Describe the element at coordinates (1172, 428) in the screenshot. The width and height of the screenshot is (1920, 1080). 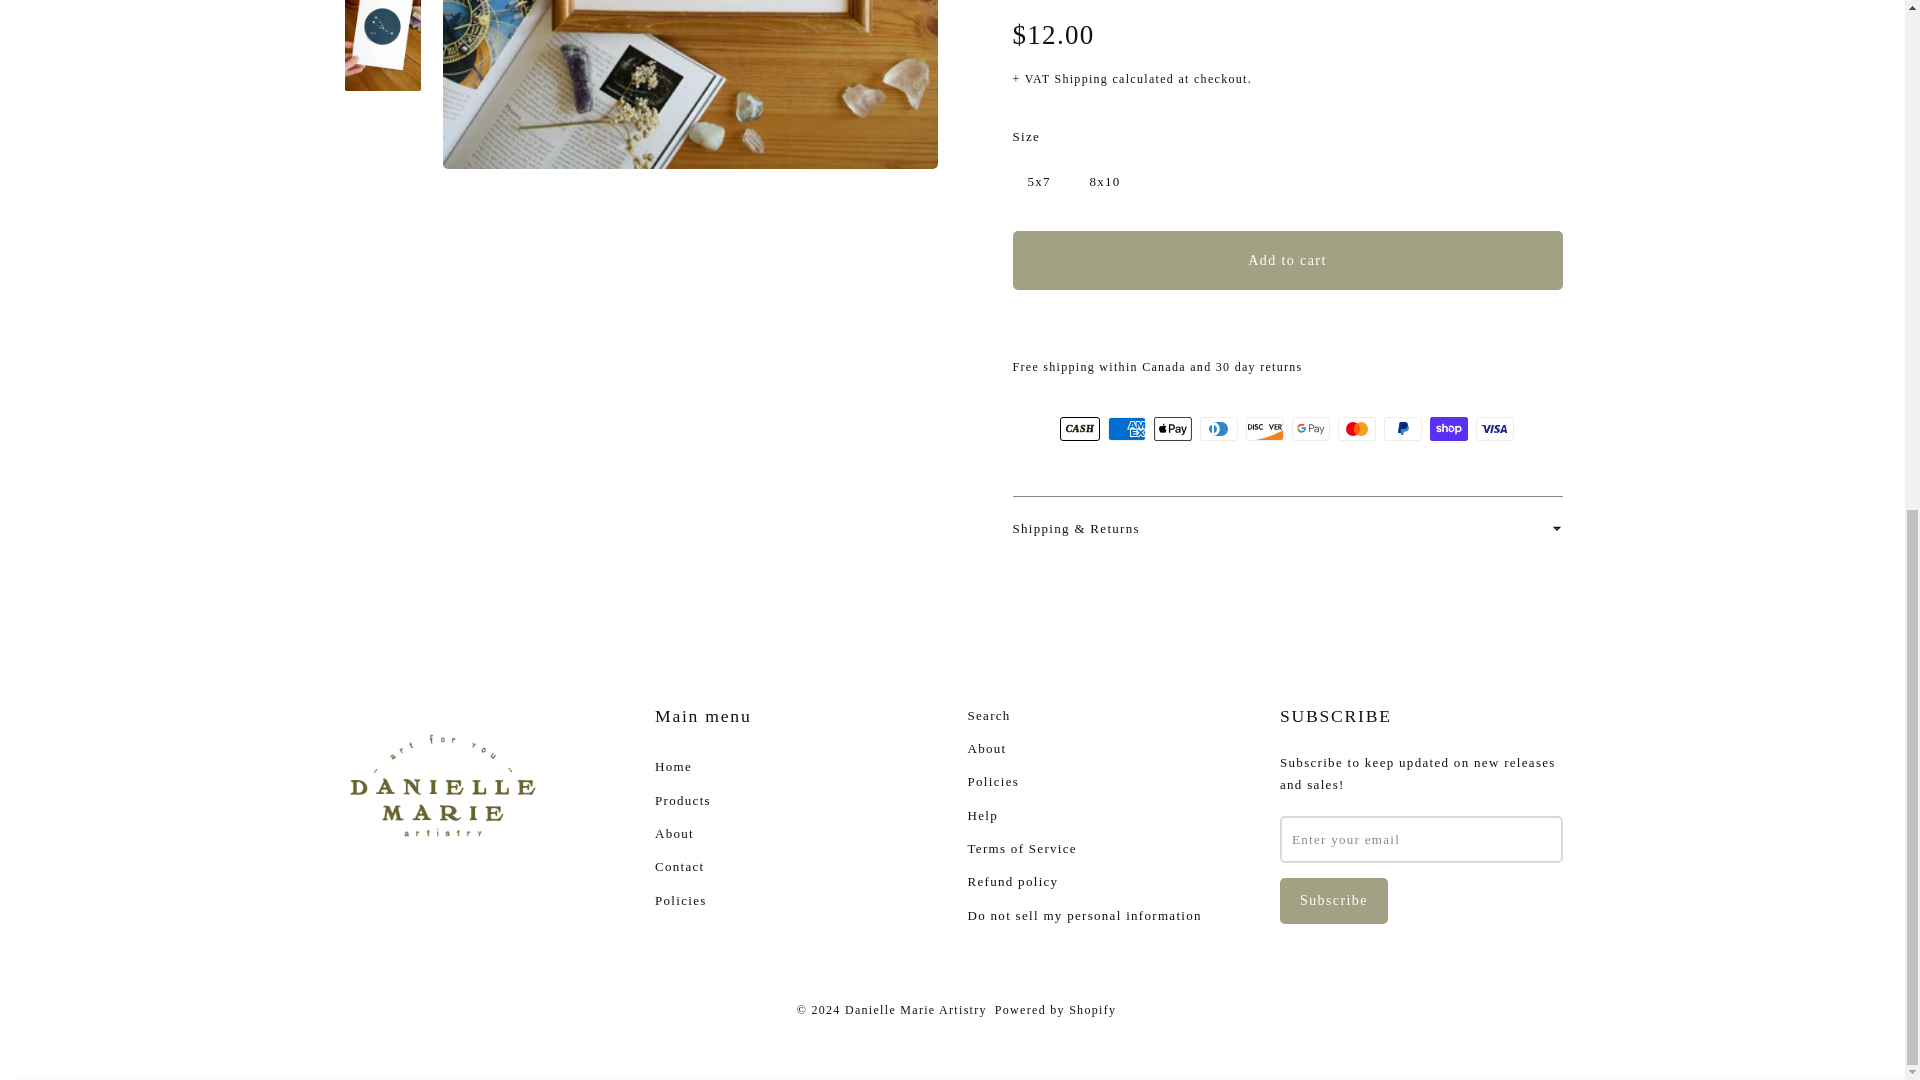
I see `Apple Pay` at that location.